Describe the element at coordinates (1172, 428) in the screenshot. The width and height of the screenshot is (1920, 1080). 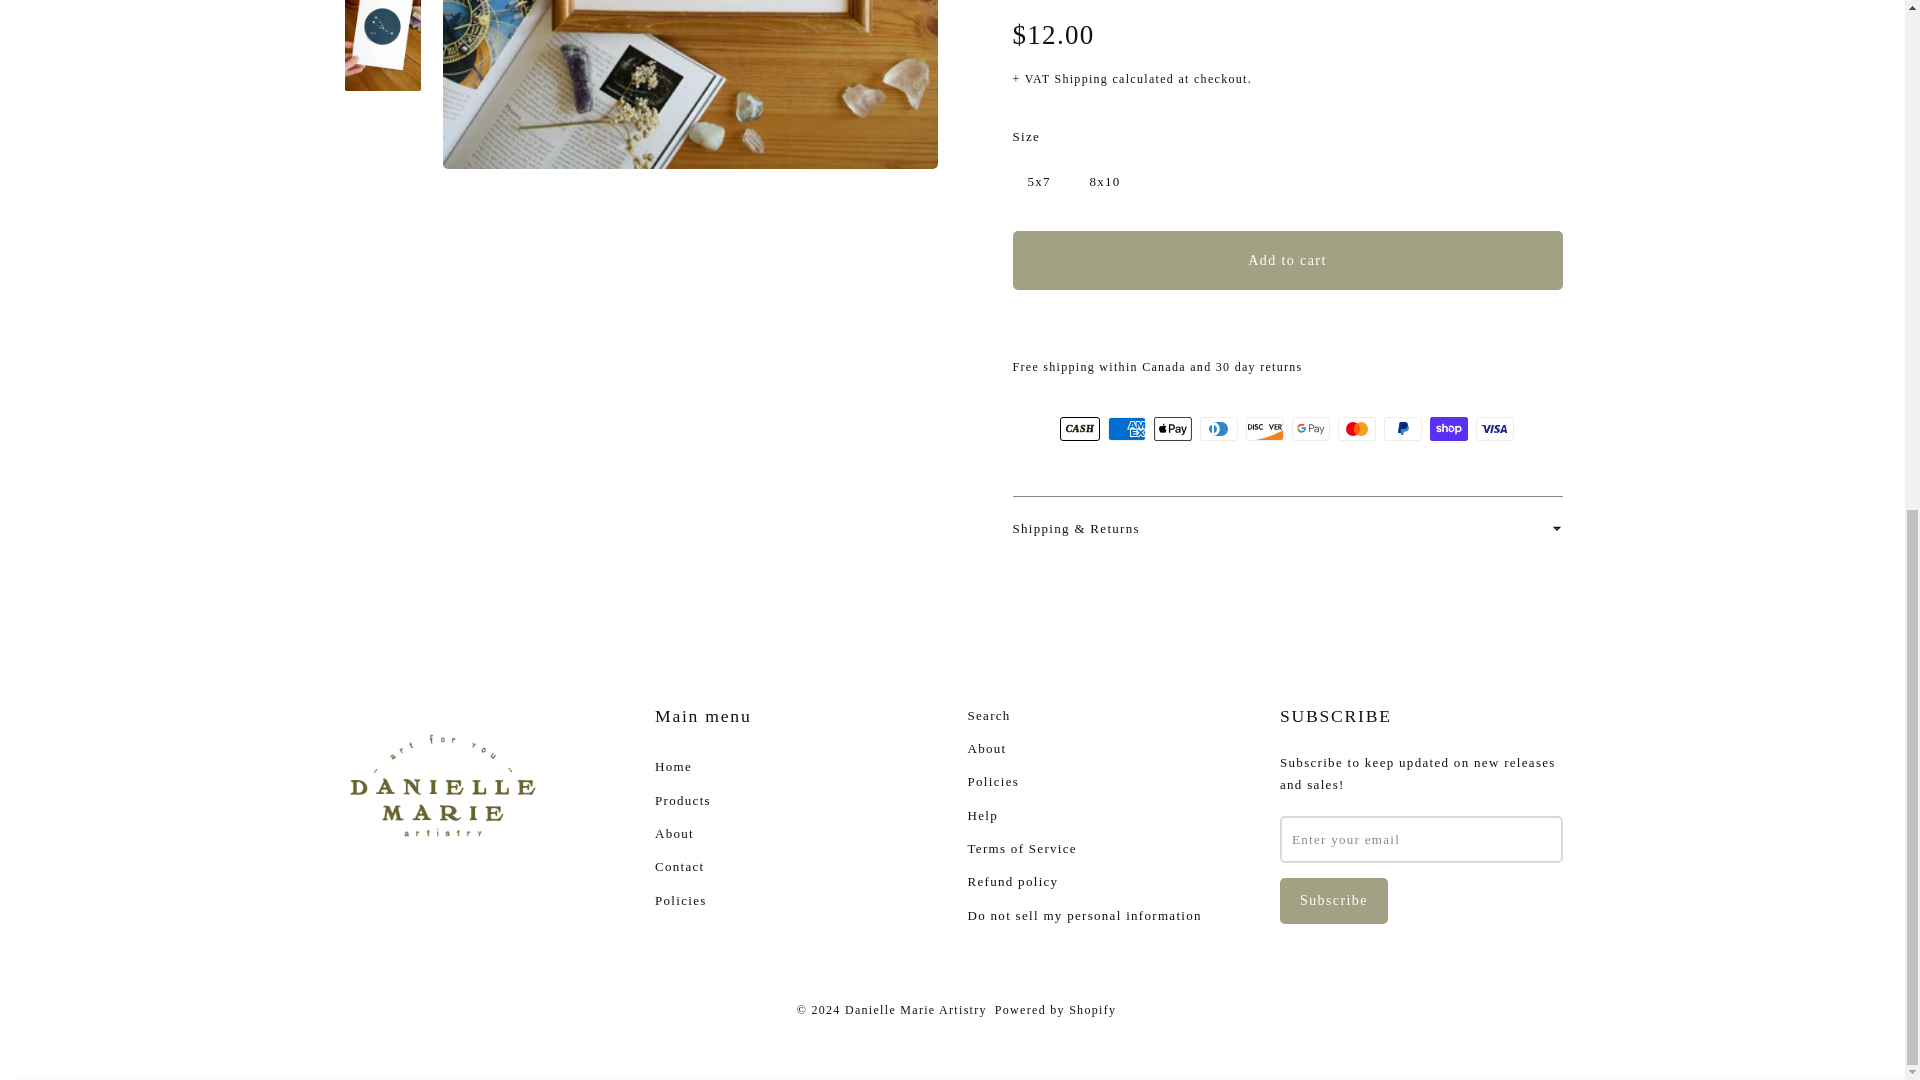
I see `Apple Pay` at that location.